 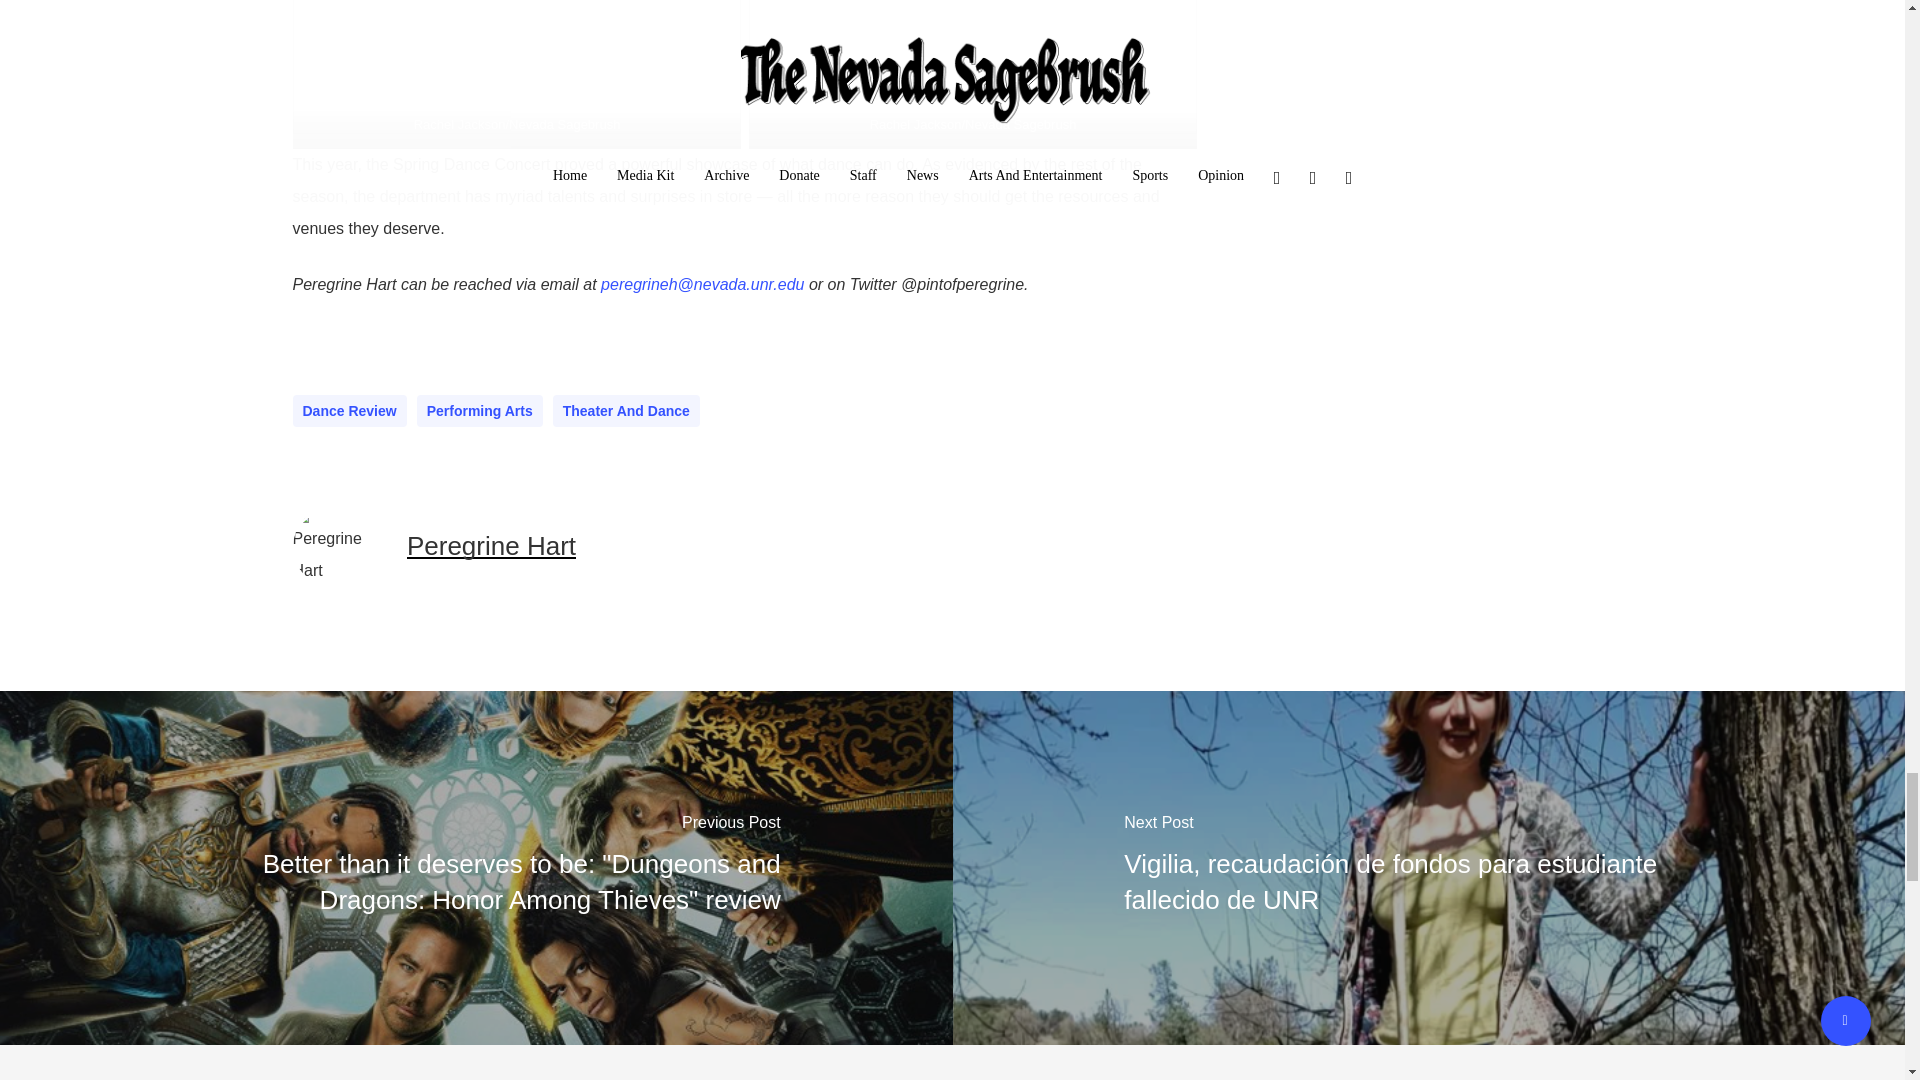 I want to click on Peregrine Hart, so click(x=492, y=546).